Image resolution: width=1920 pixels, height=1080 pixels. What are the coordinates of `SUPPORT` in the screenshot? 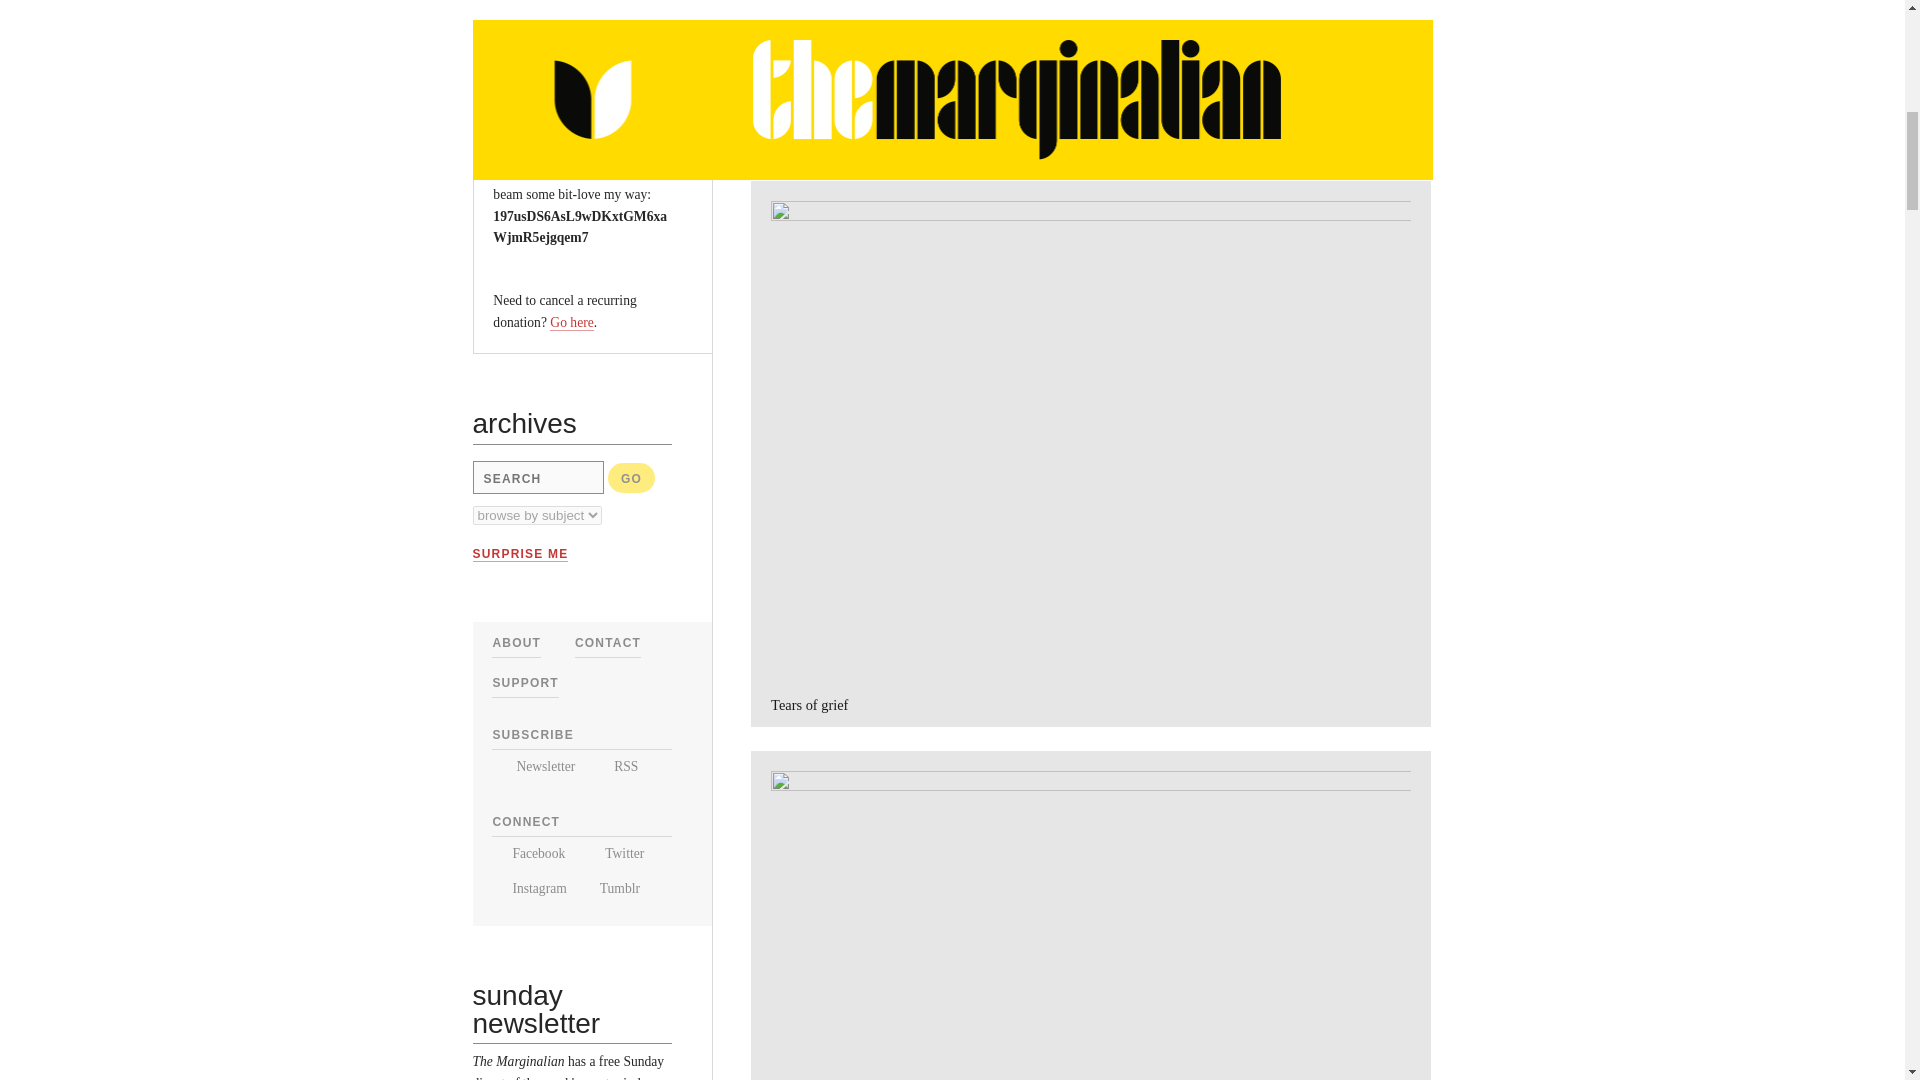 It's located at (524, 683).